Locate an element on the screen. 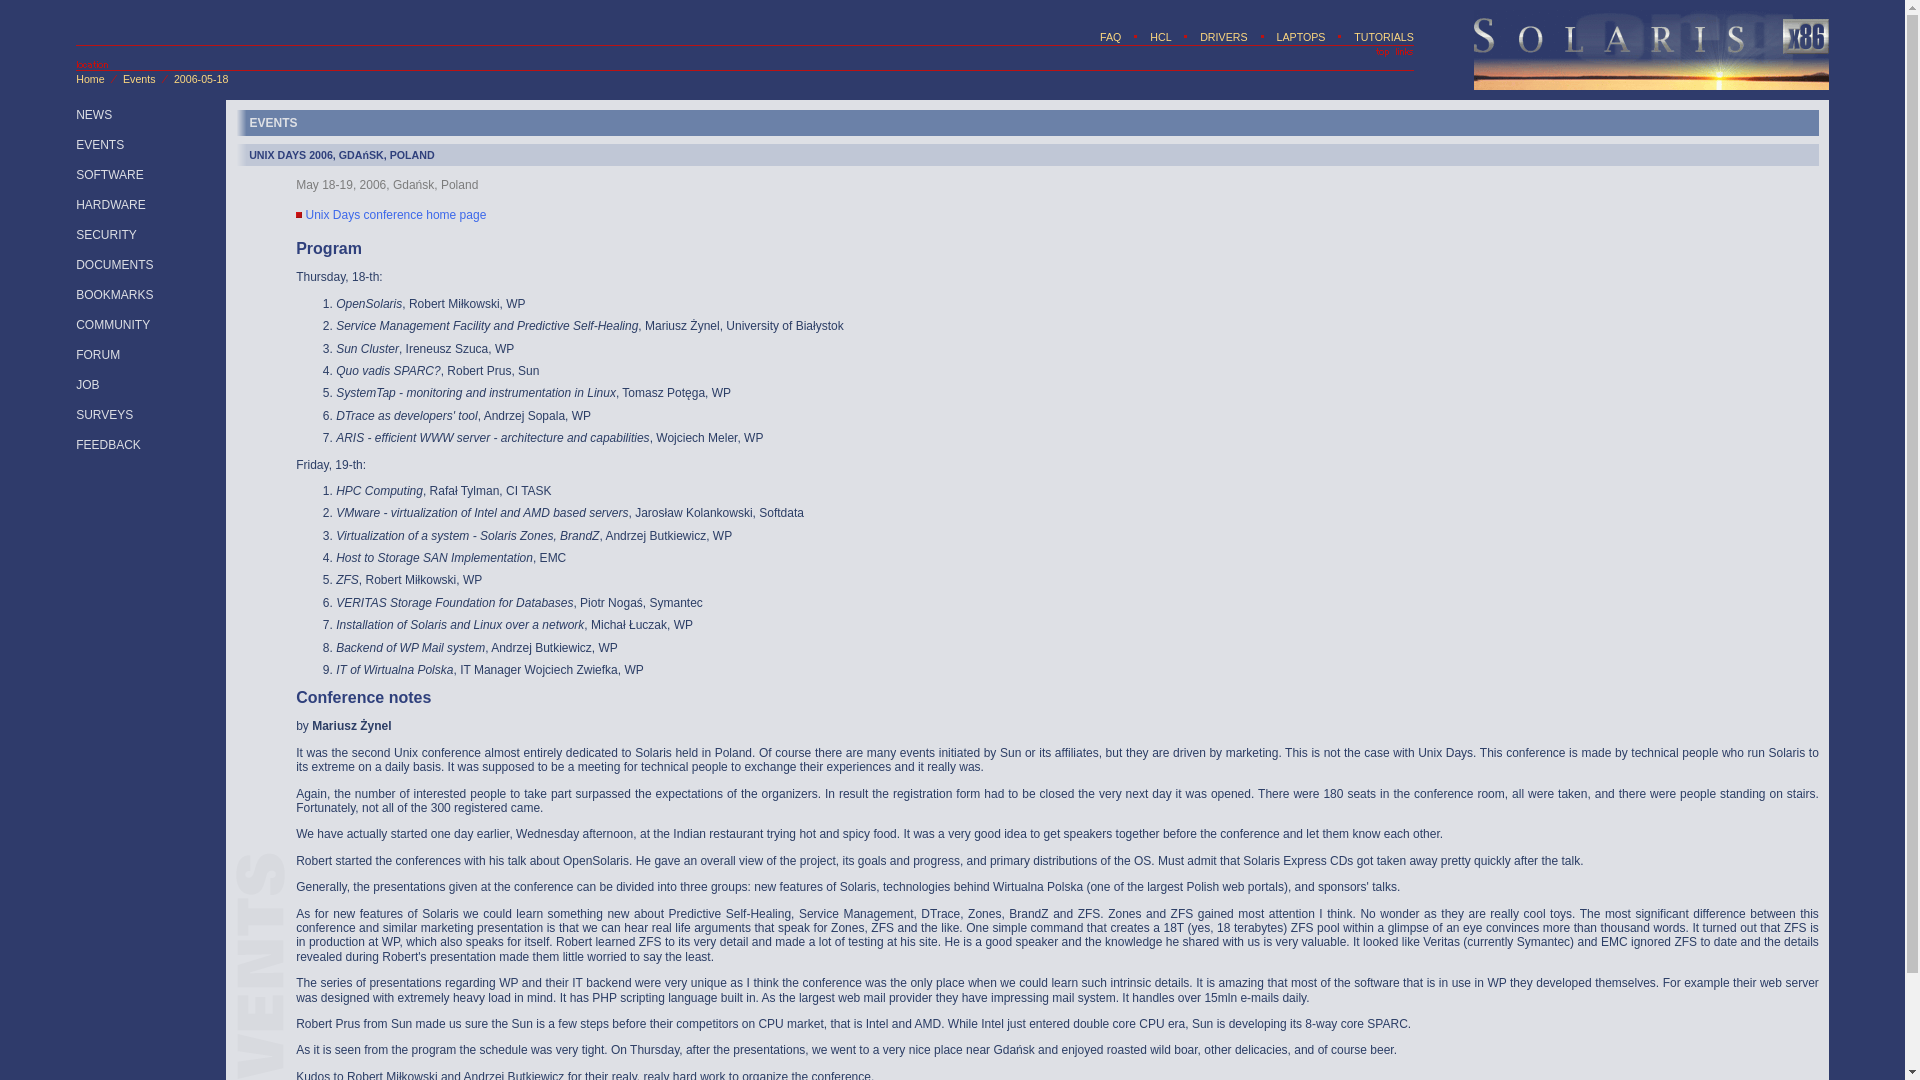 The height and width of the screenshot is (1080, 1920). NEWS is located at coordinates (94, 115).